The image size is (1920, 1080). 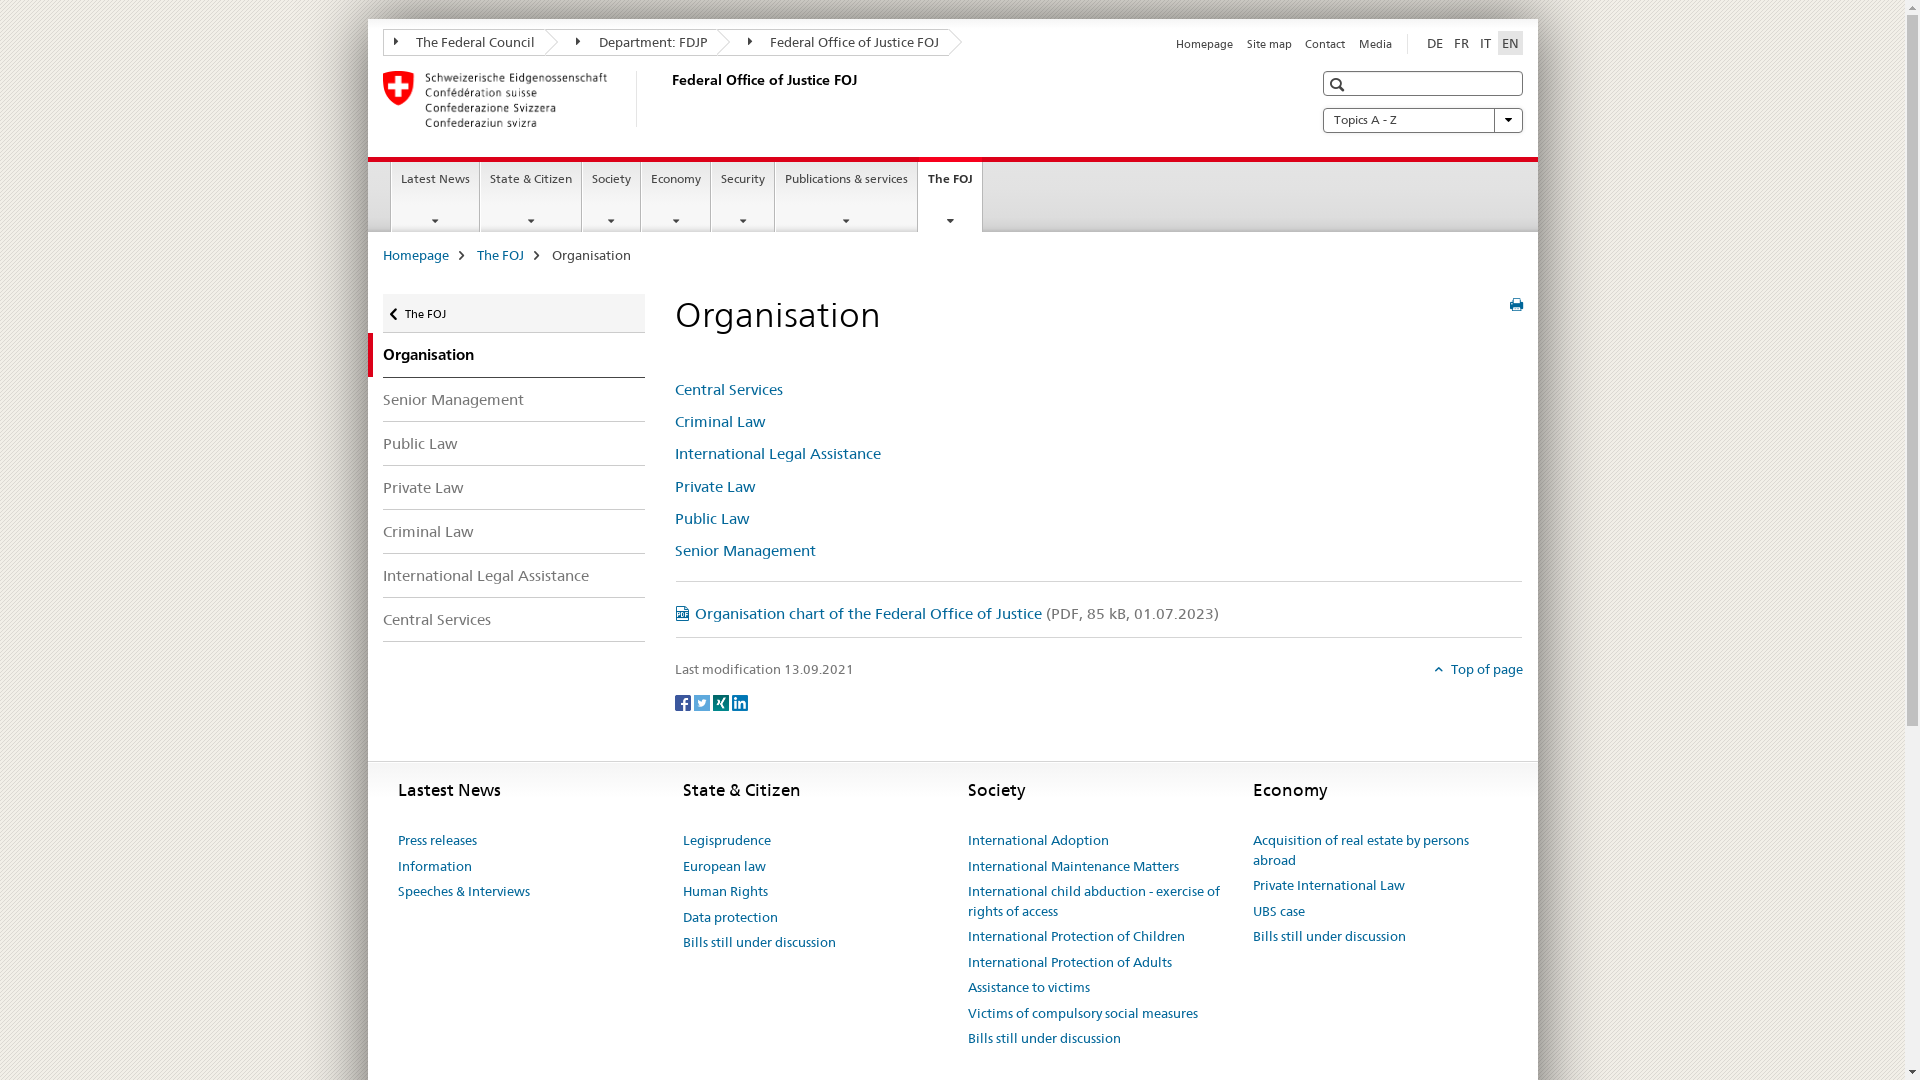 I want to click on Public Law, so click(x=514, y=444).